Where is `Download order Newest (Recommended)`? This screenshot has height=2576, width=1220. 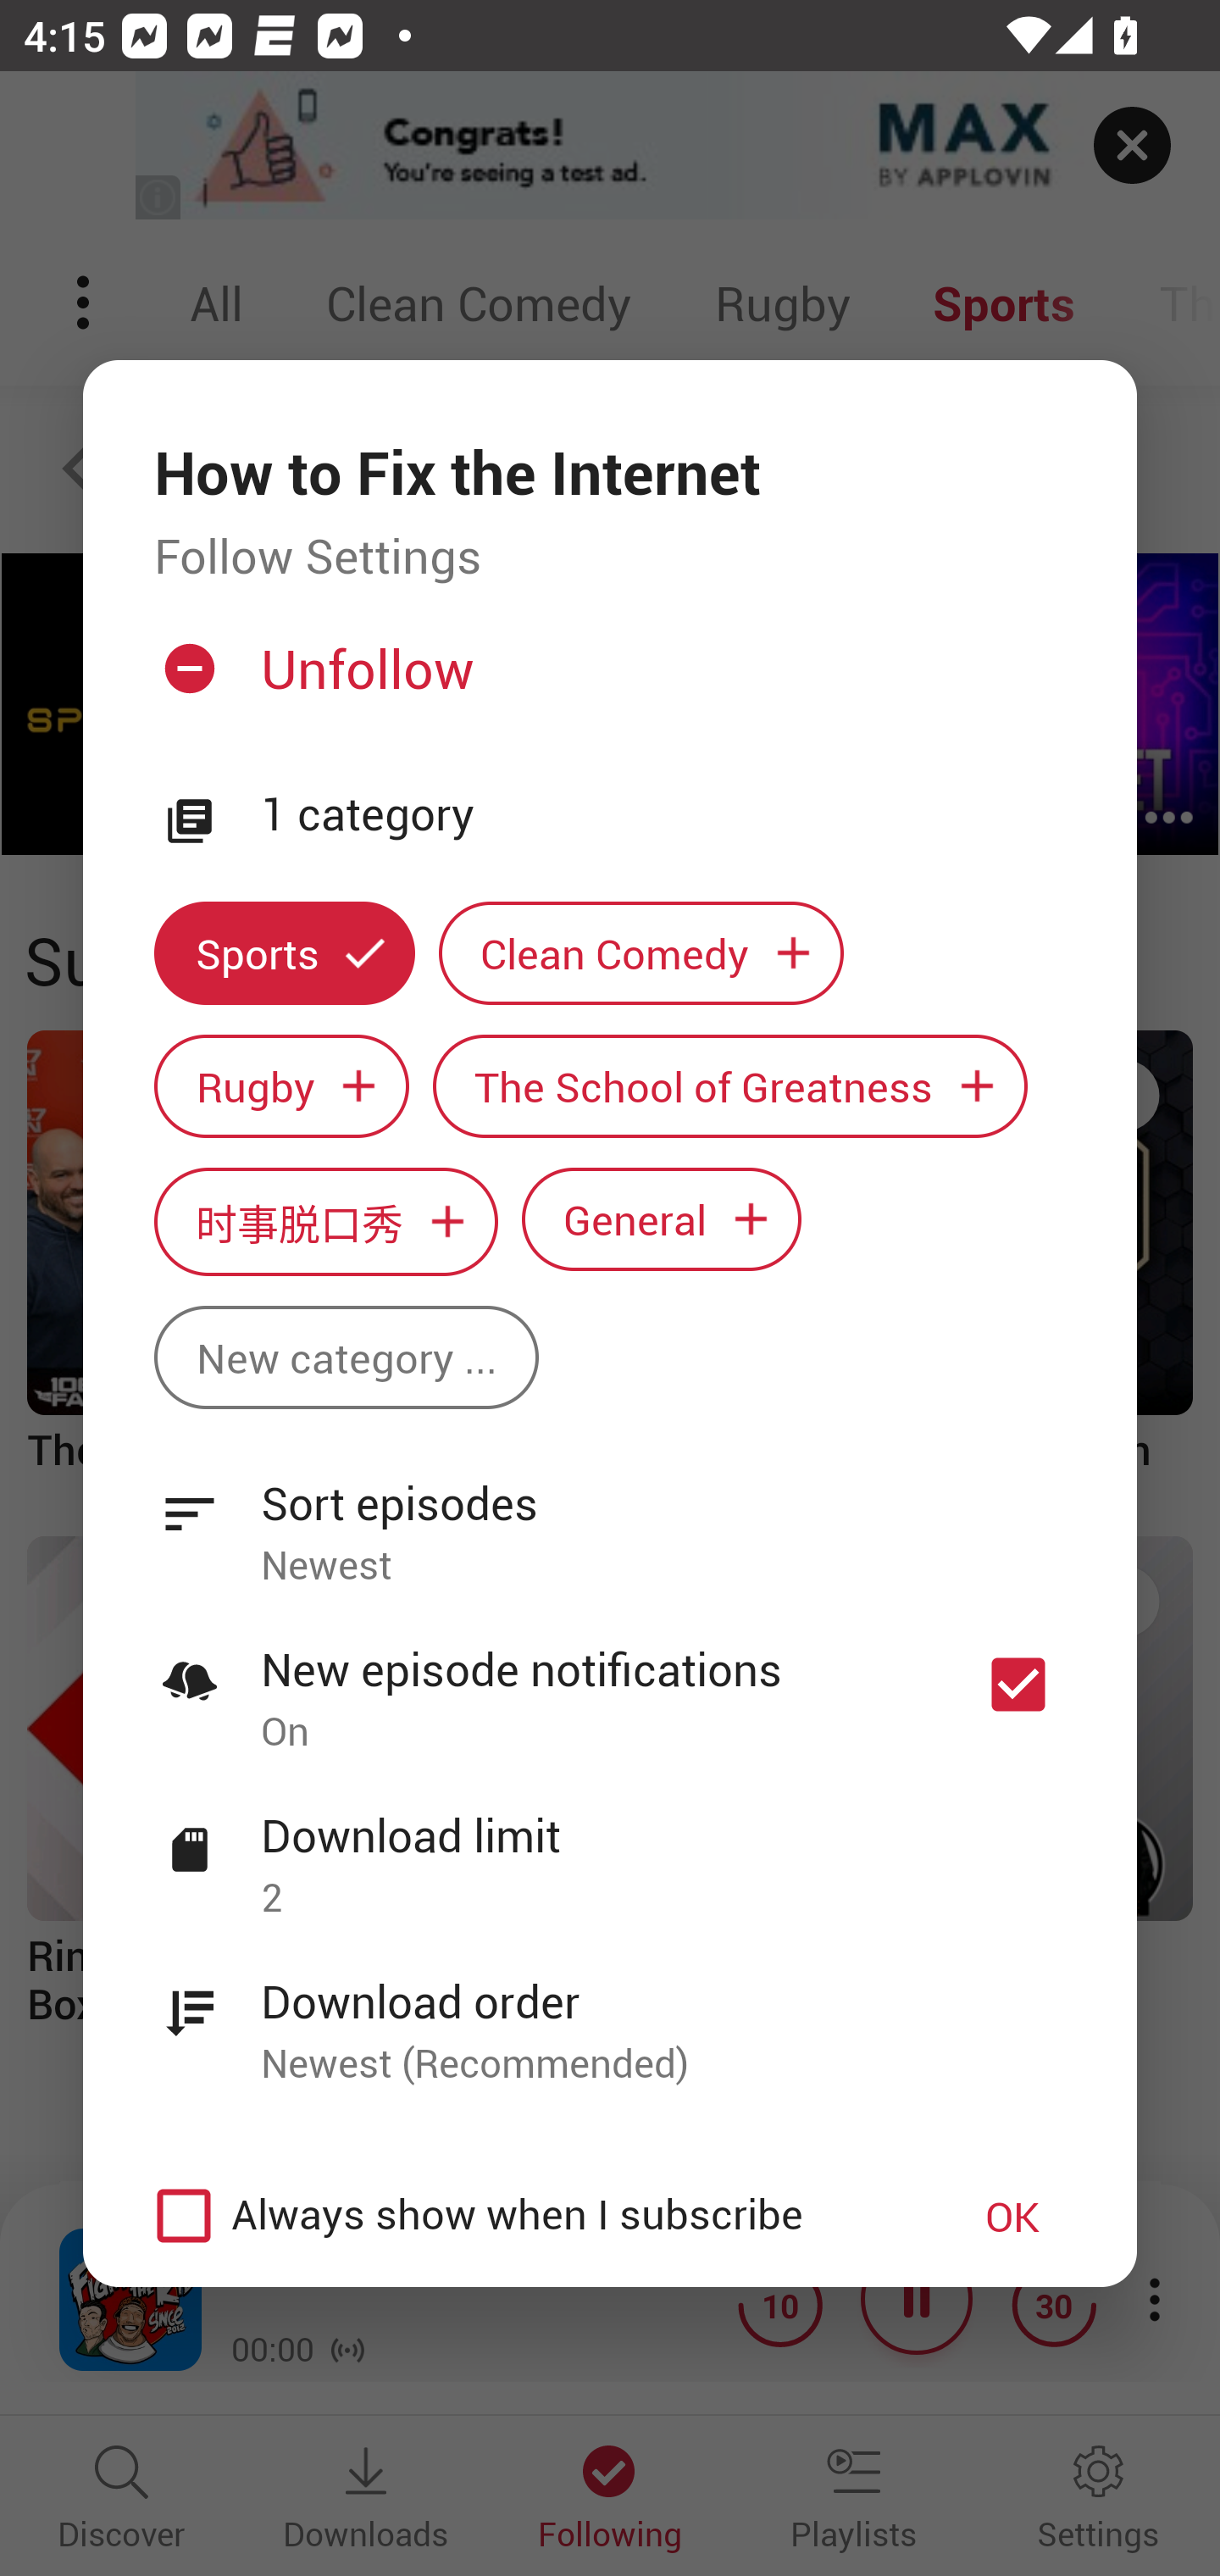
Download order Newest (Recommended) is located at coordinates (610, 2014).